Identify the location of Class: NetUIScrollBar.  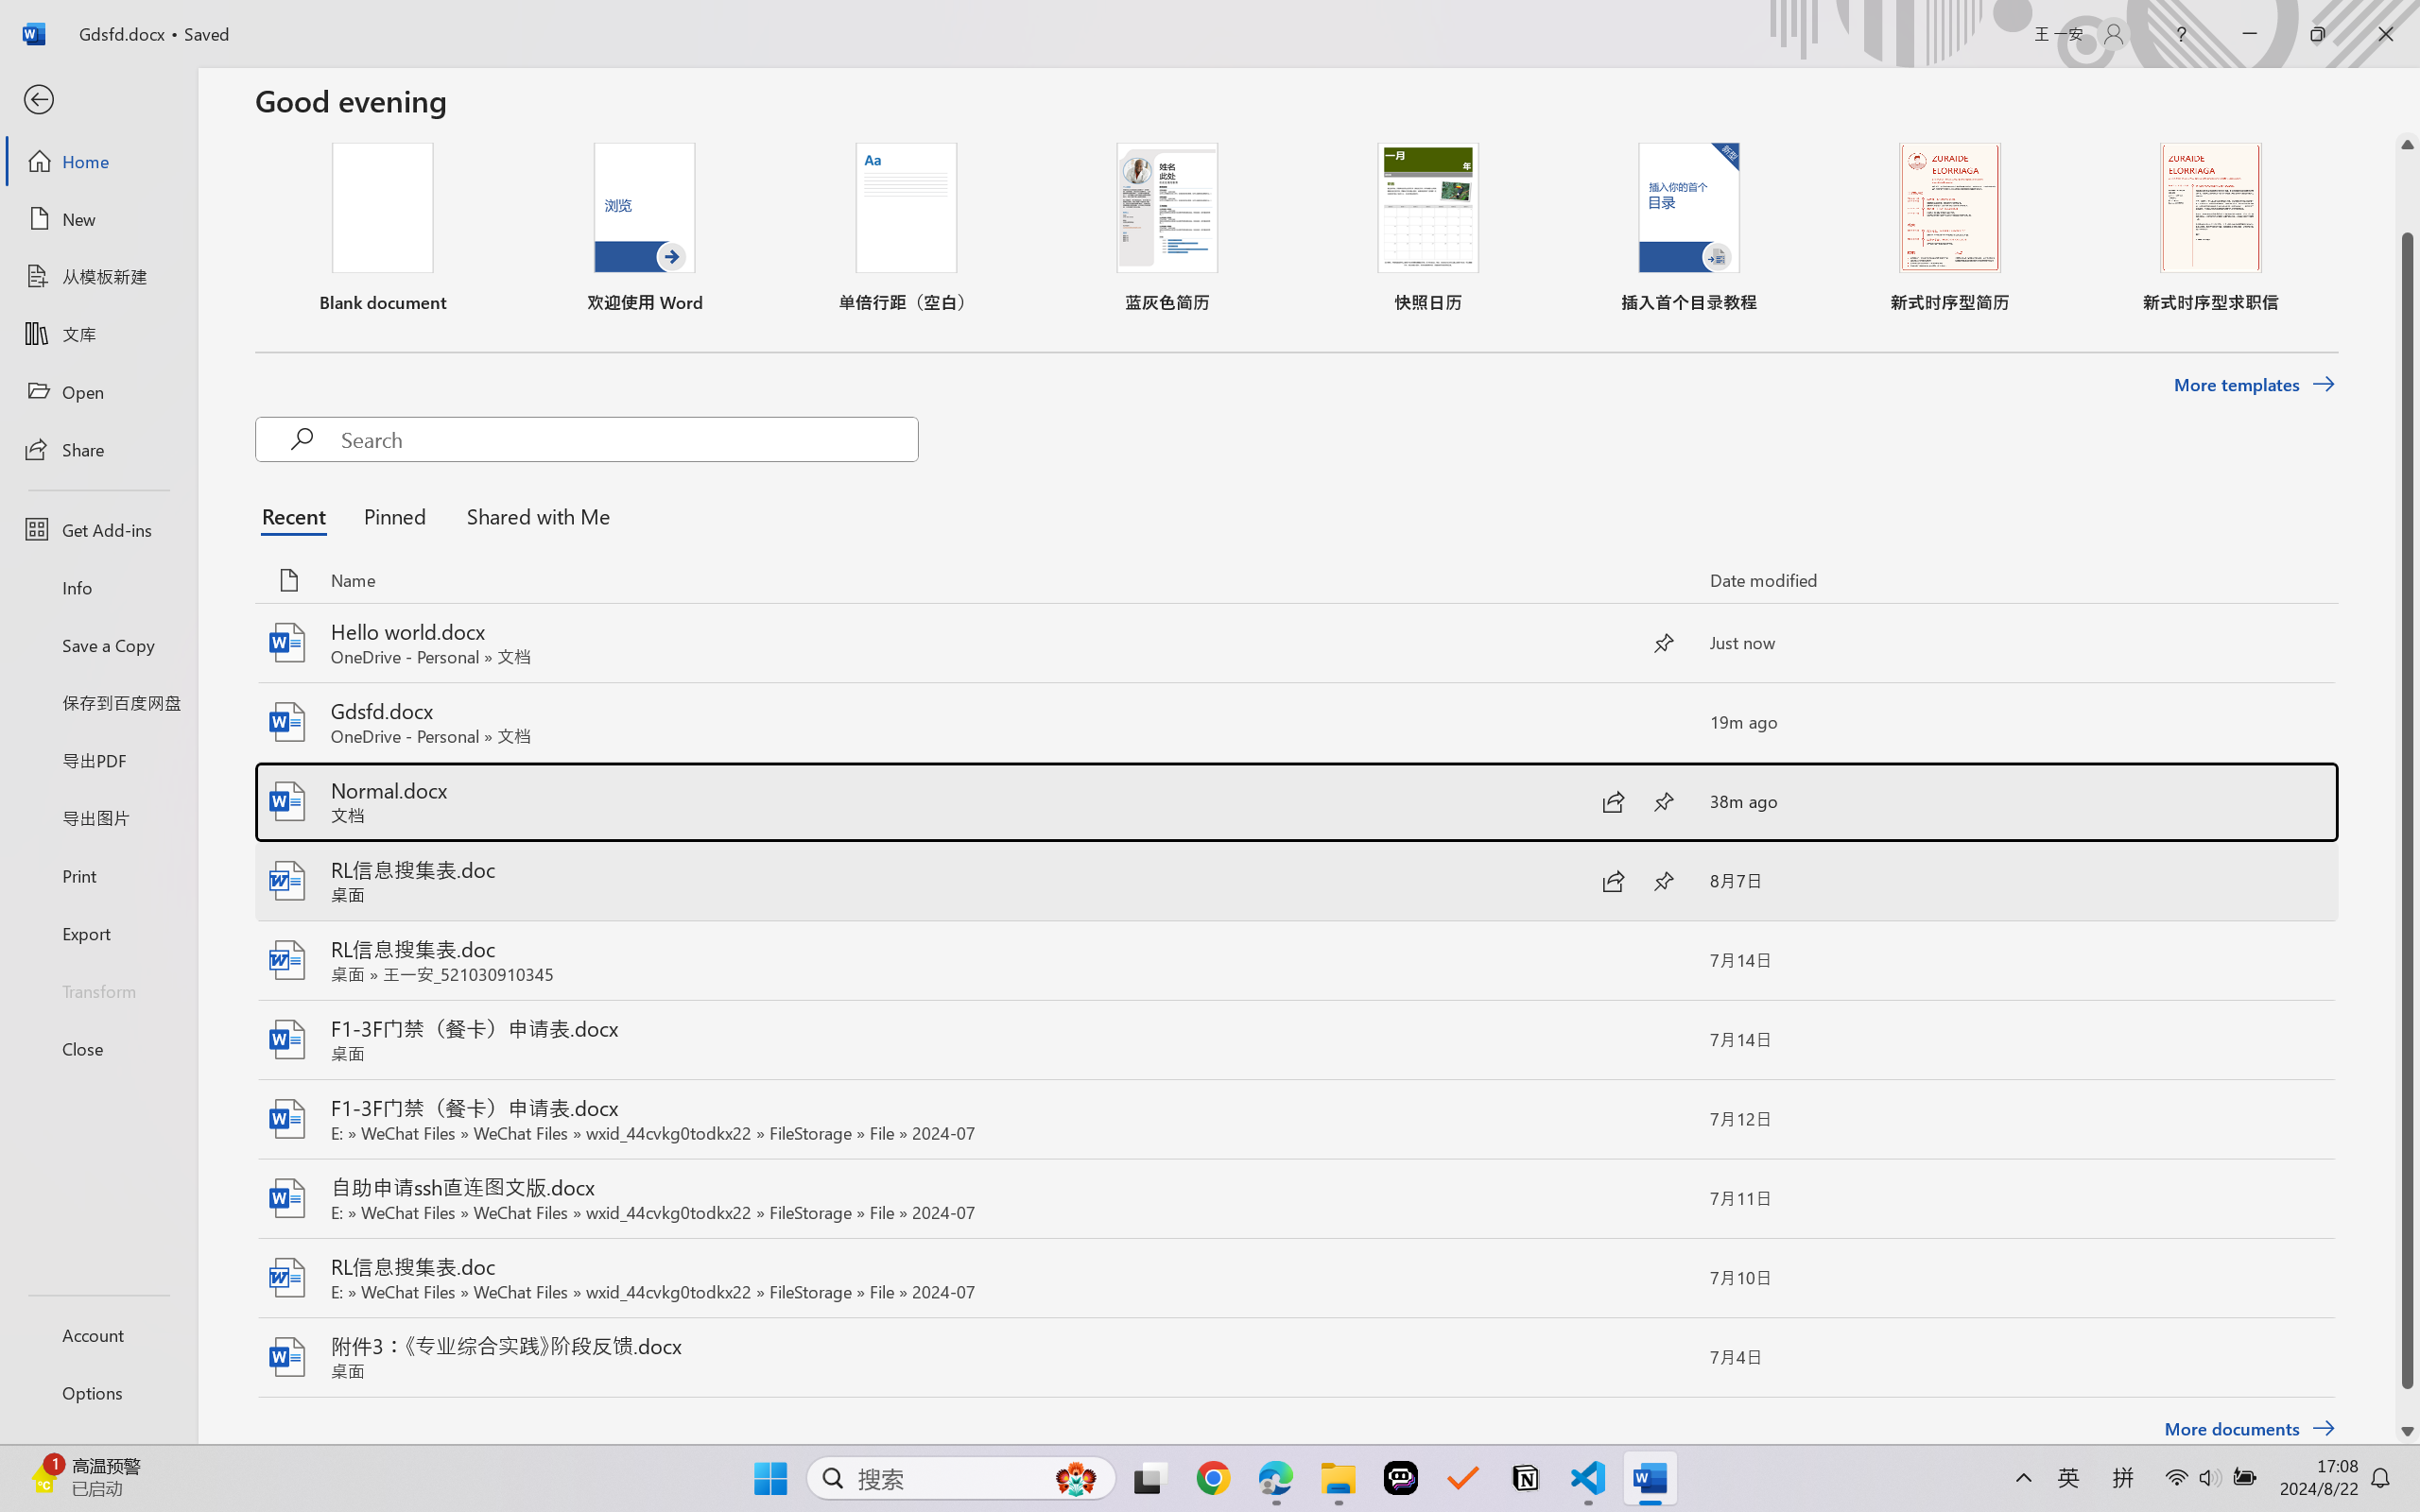
(2408, 788).